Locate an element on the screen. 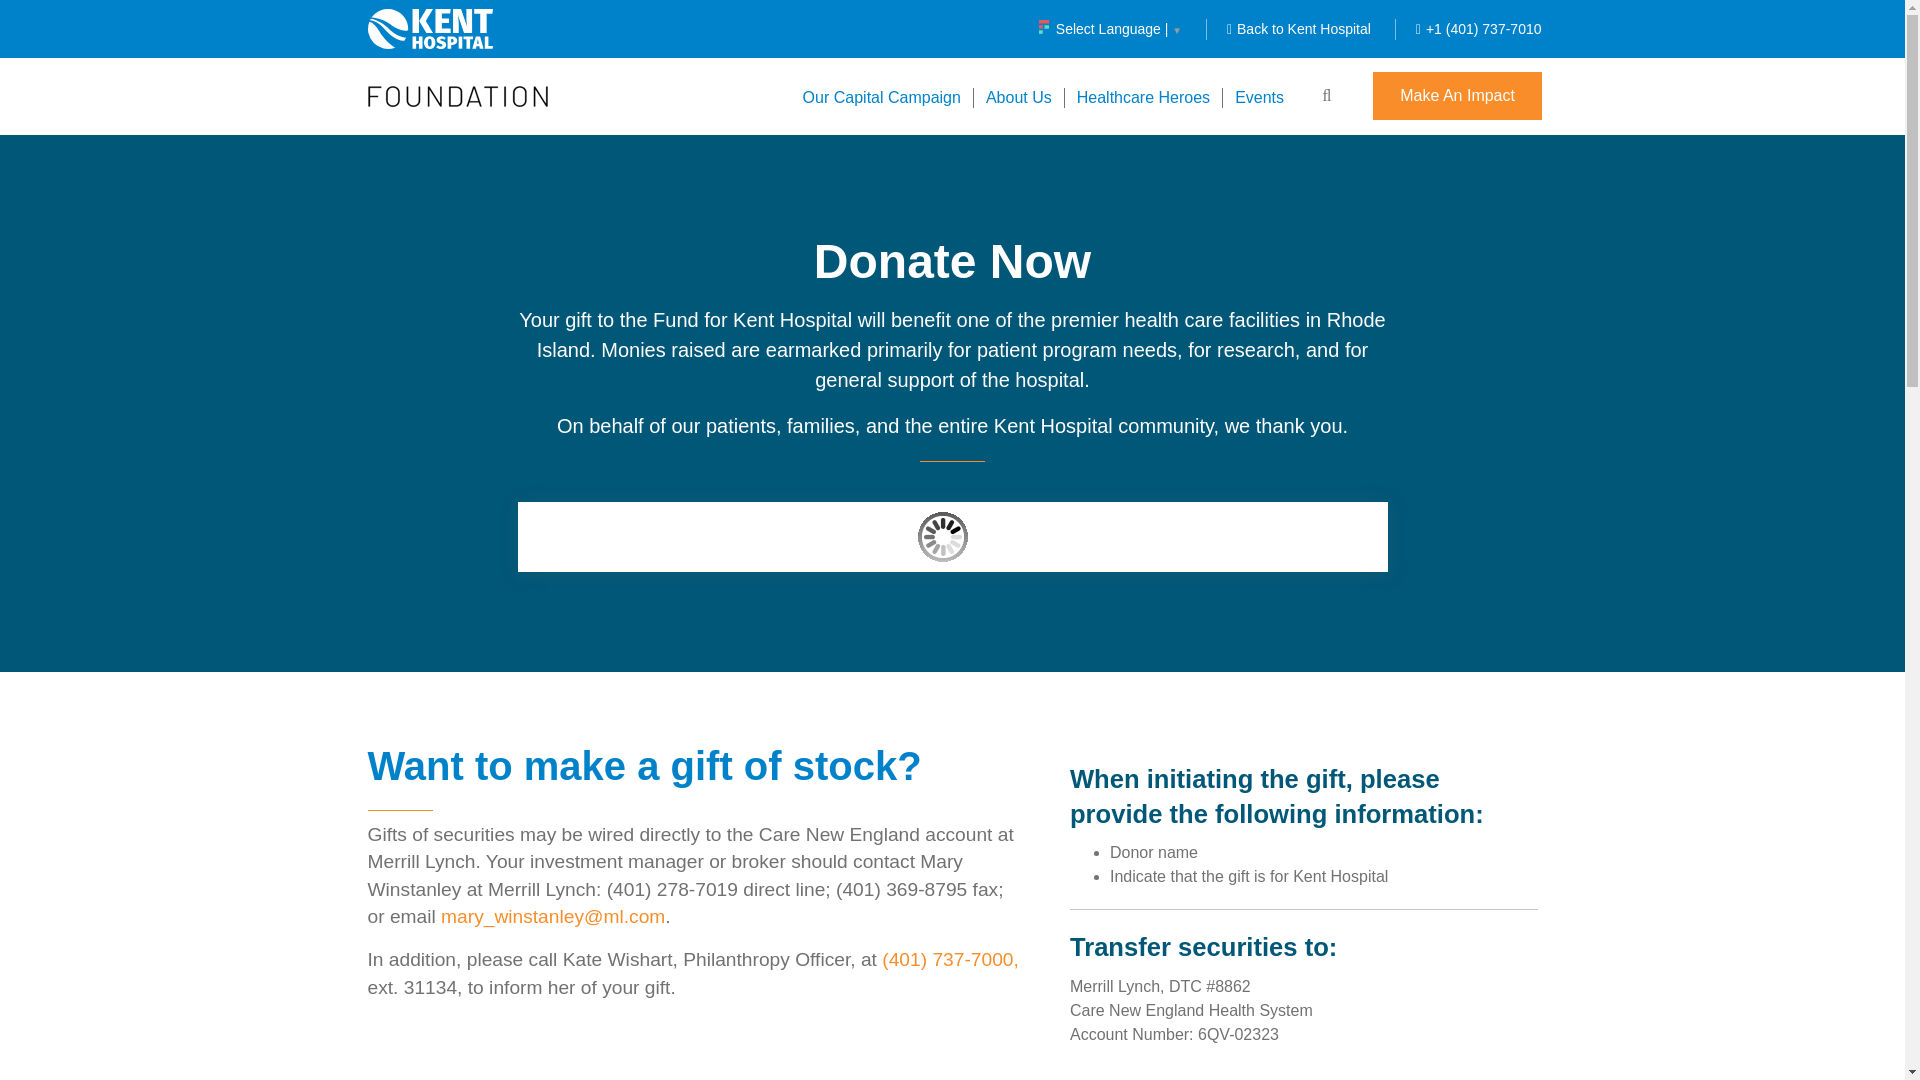 This screenshot has height=1080, width=1920. About Us is located at coordinates (1018, 96).